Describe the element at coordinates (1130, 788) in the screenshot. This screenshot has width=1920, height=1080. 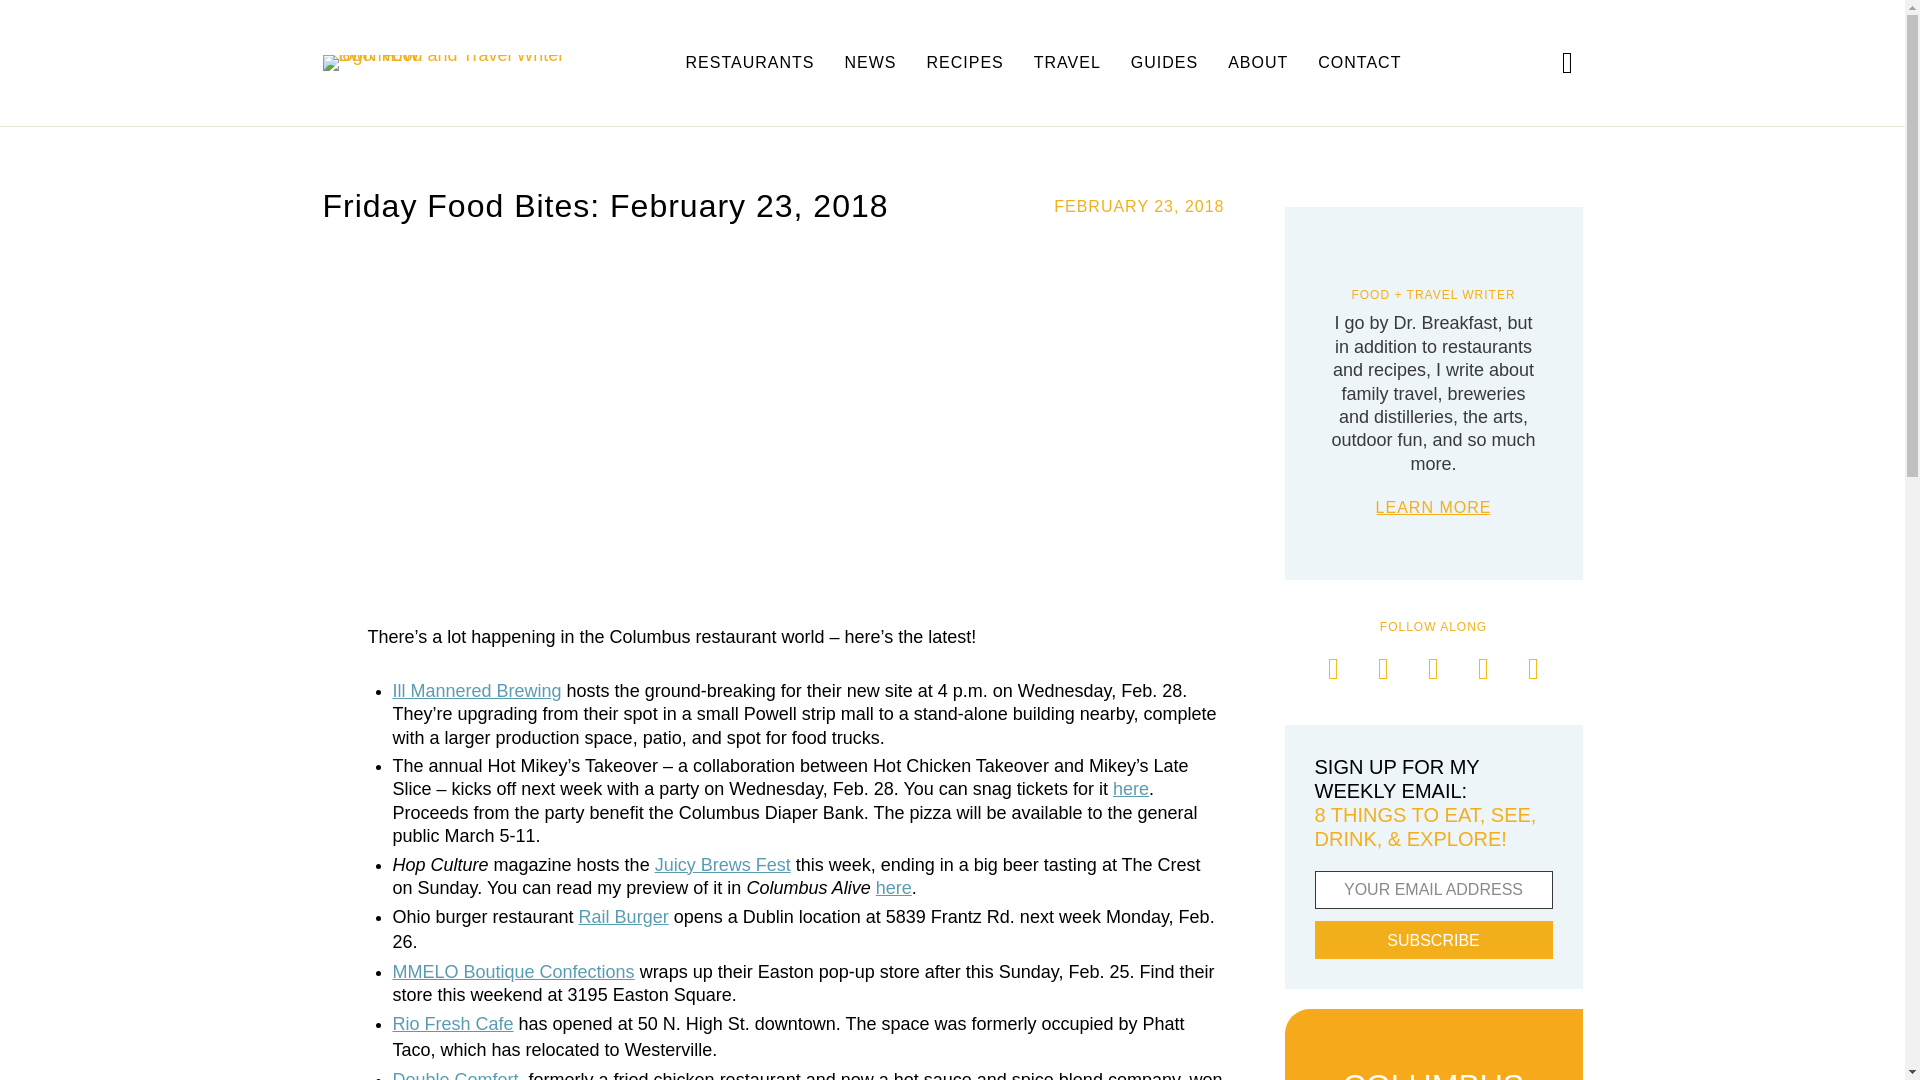
I see `here` at that location.